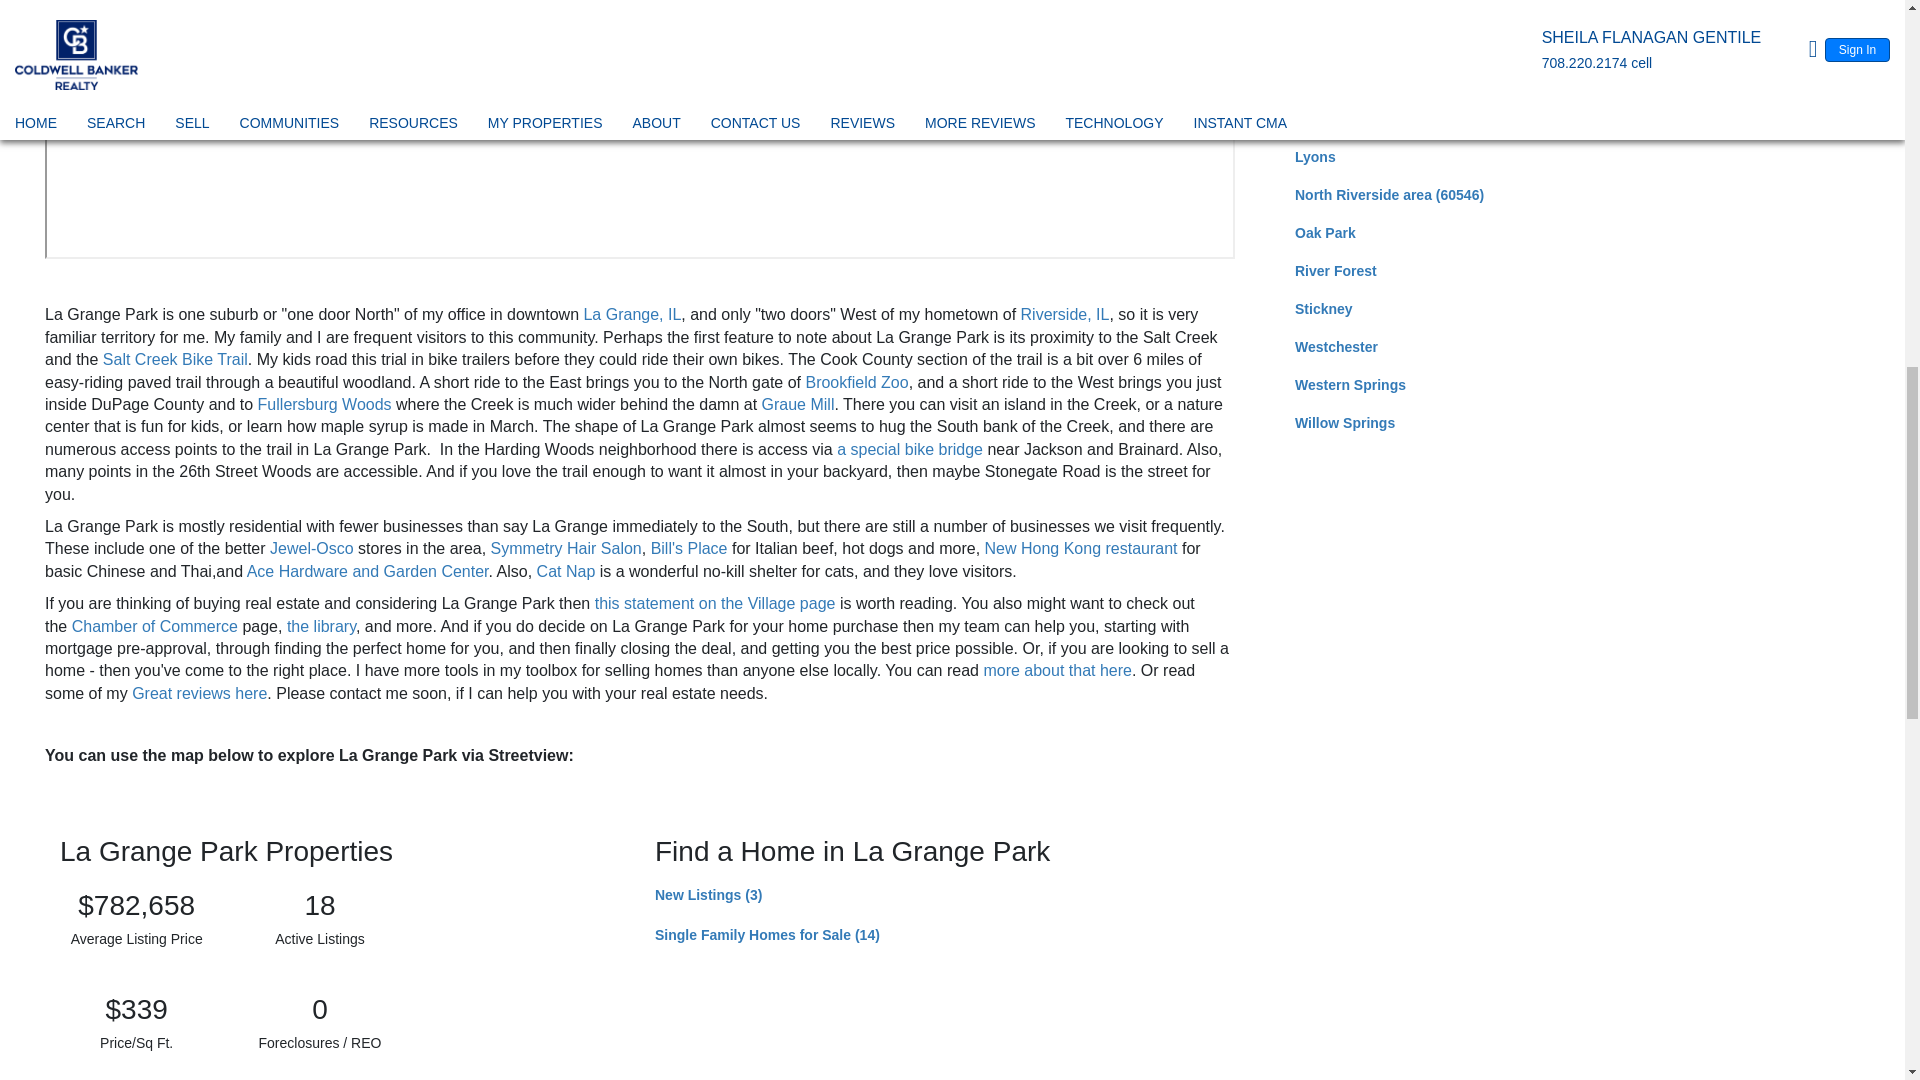 This screenshot has width=1920, height=1080. I want to click on Bill's Place, so click(688, 548).